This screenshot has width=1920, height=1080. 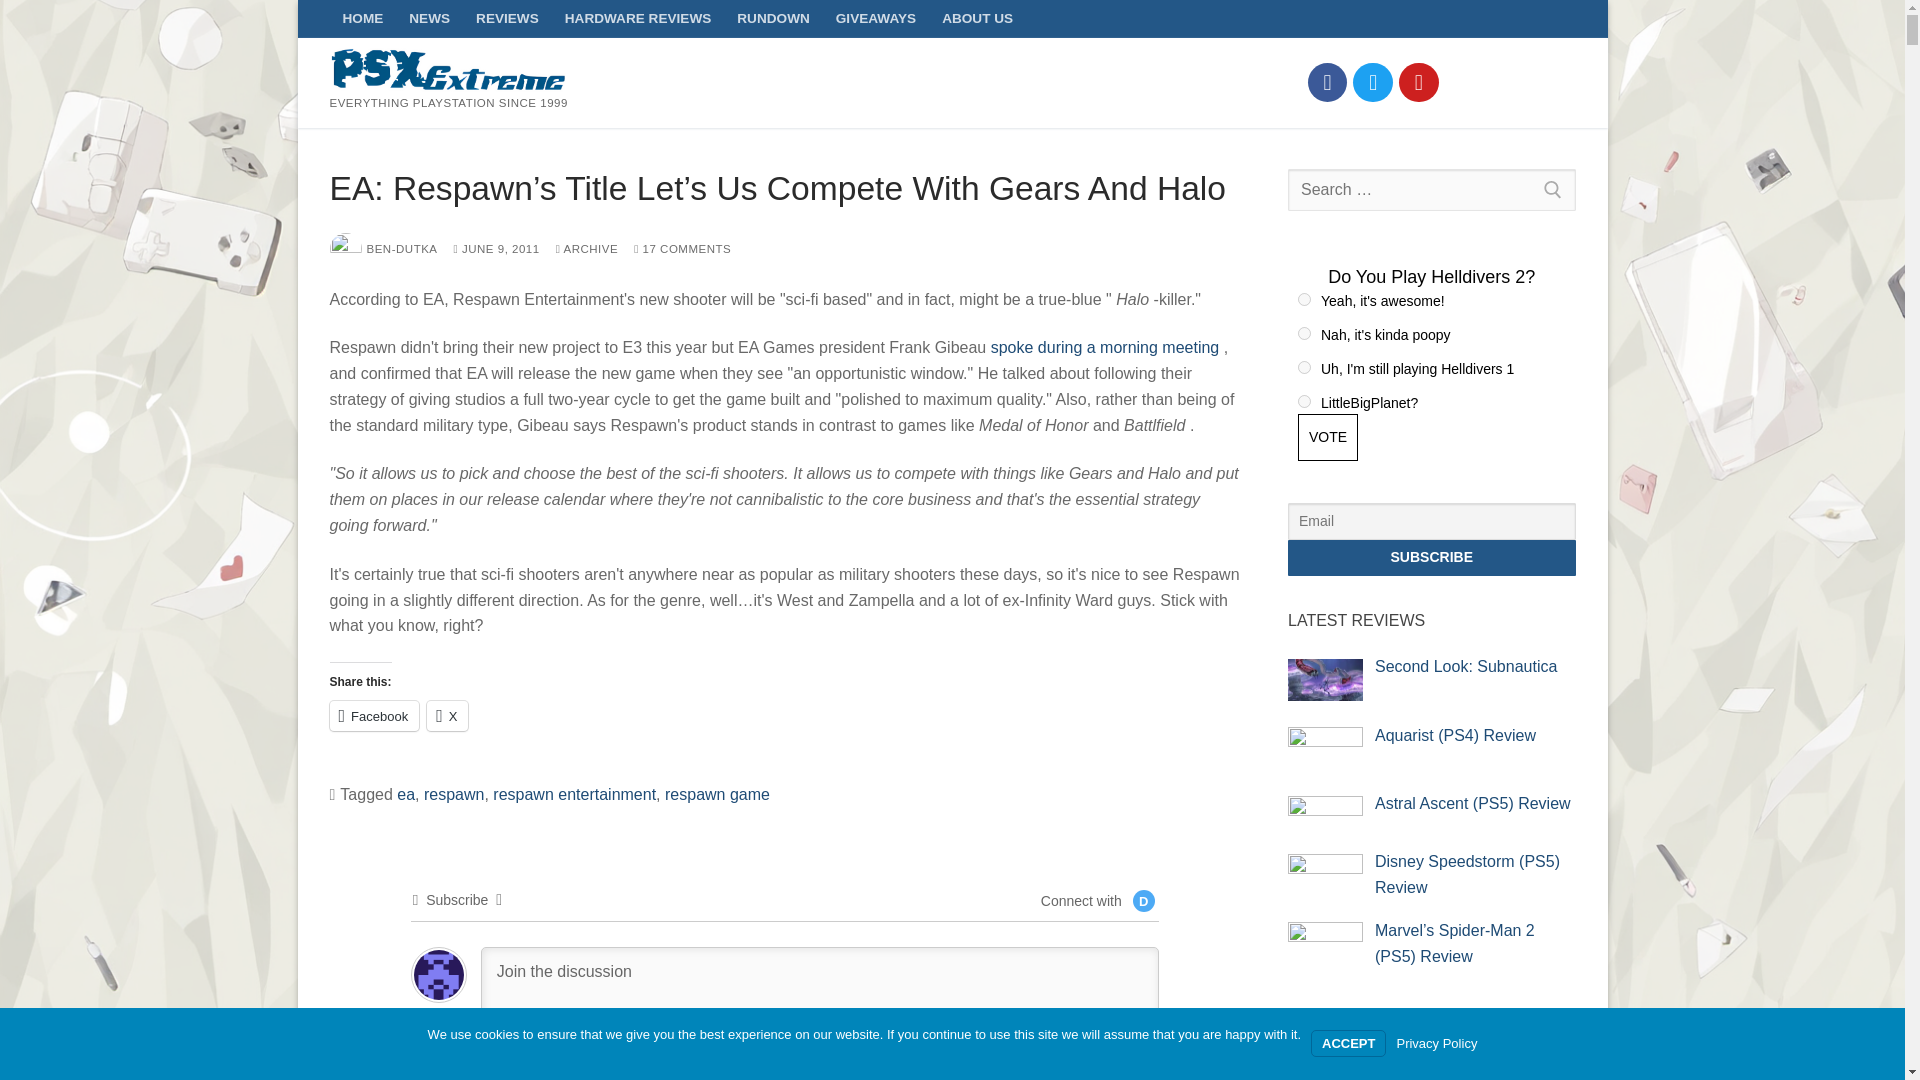 I want to click on X, so click(x=447, y=716).